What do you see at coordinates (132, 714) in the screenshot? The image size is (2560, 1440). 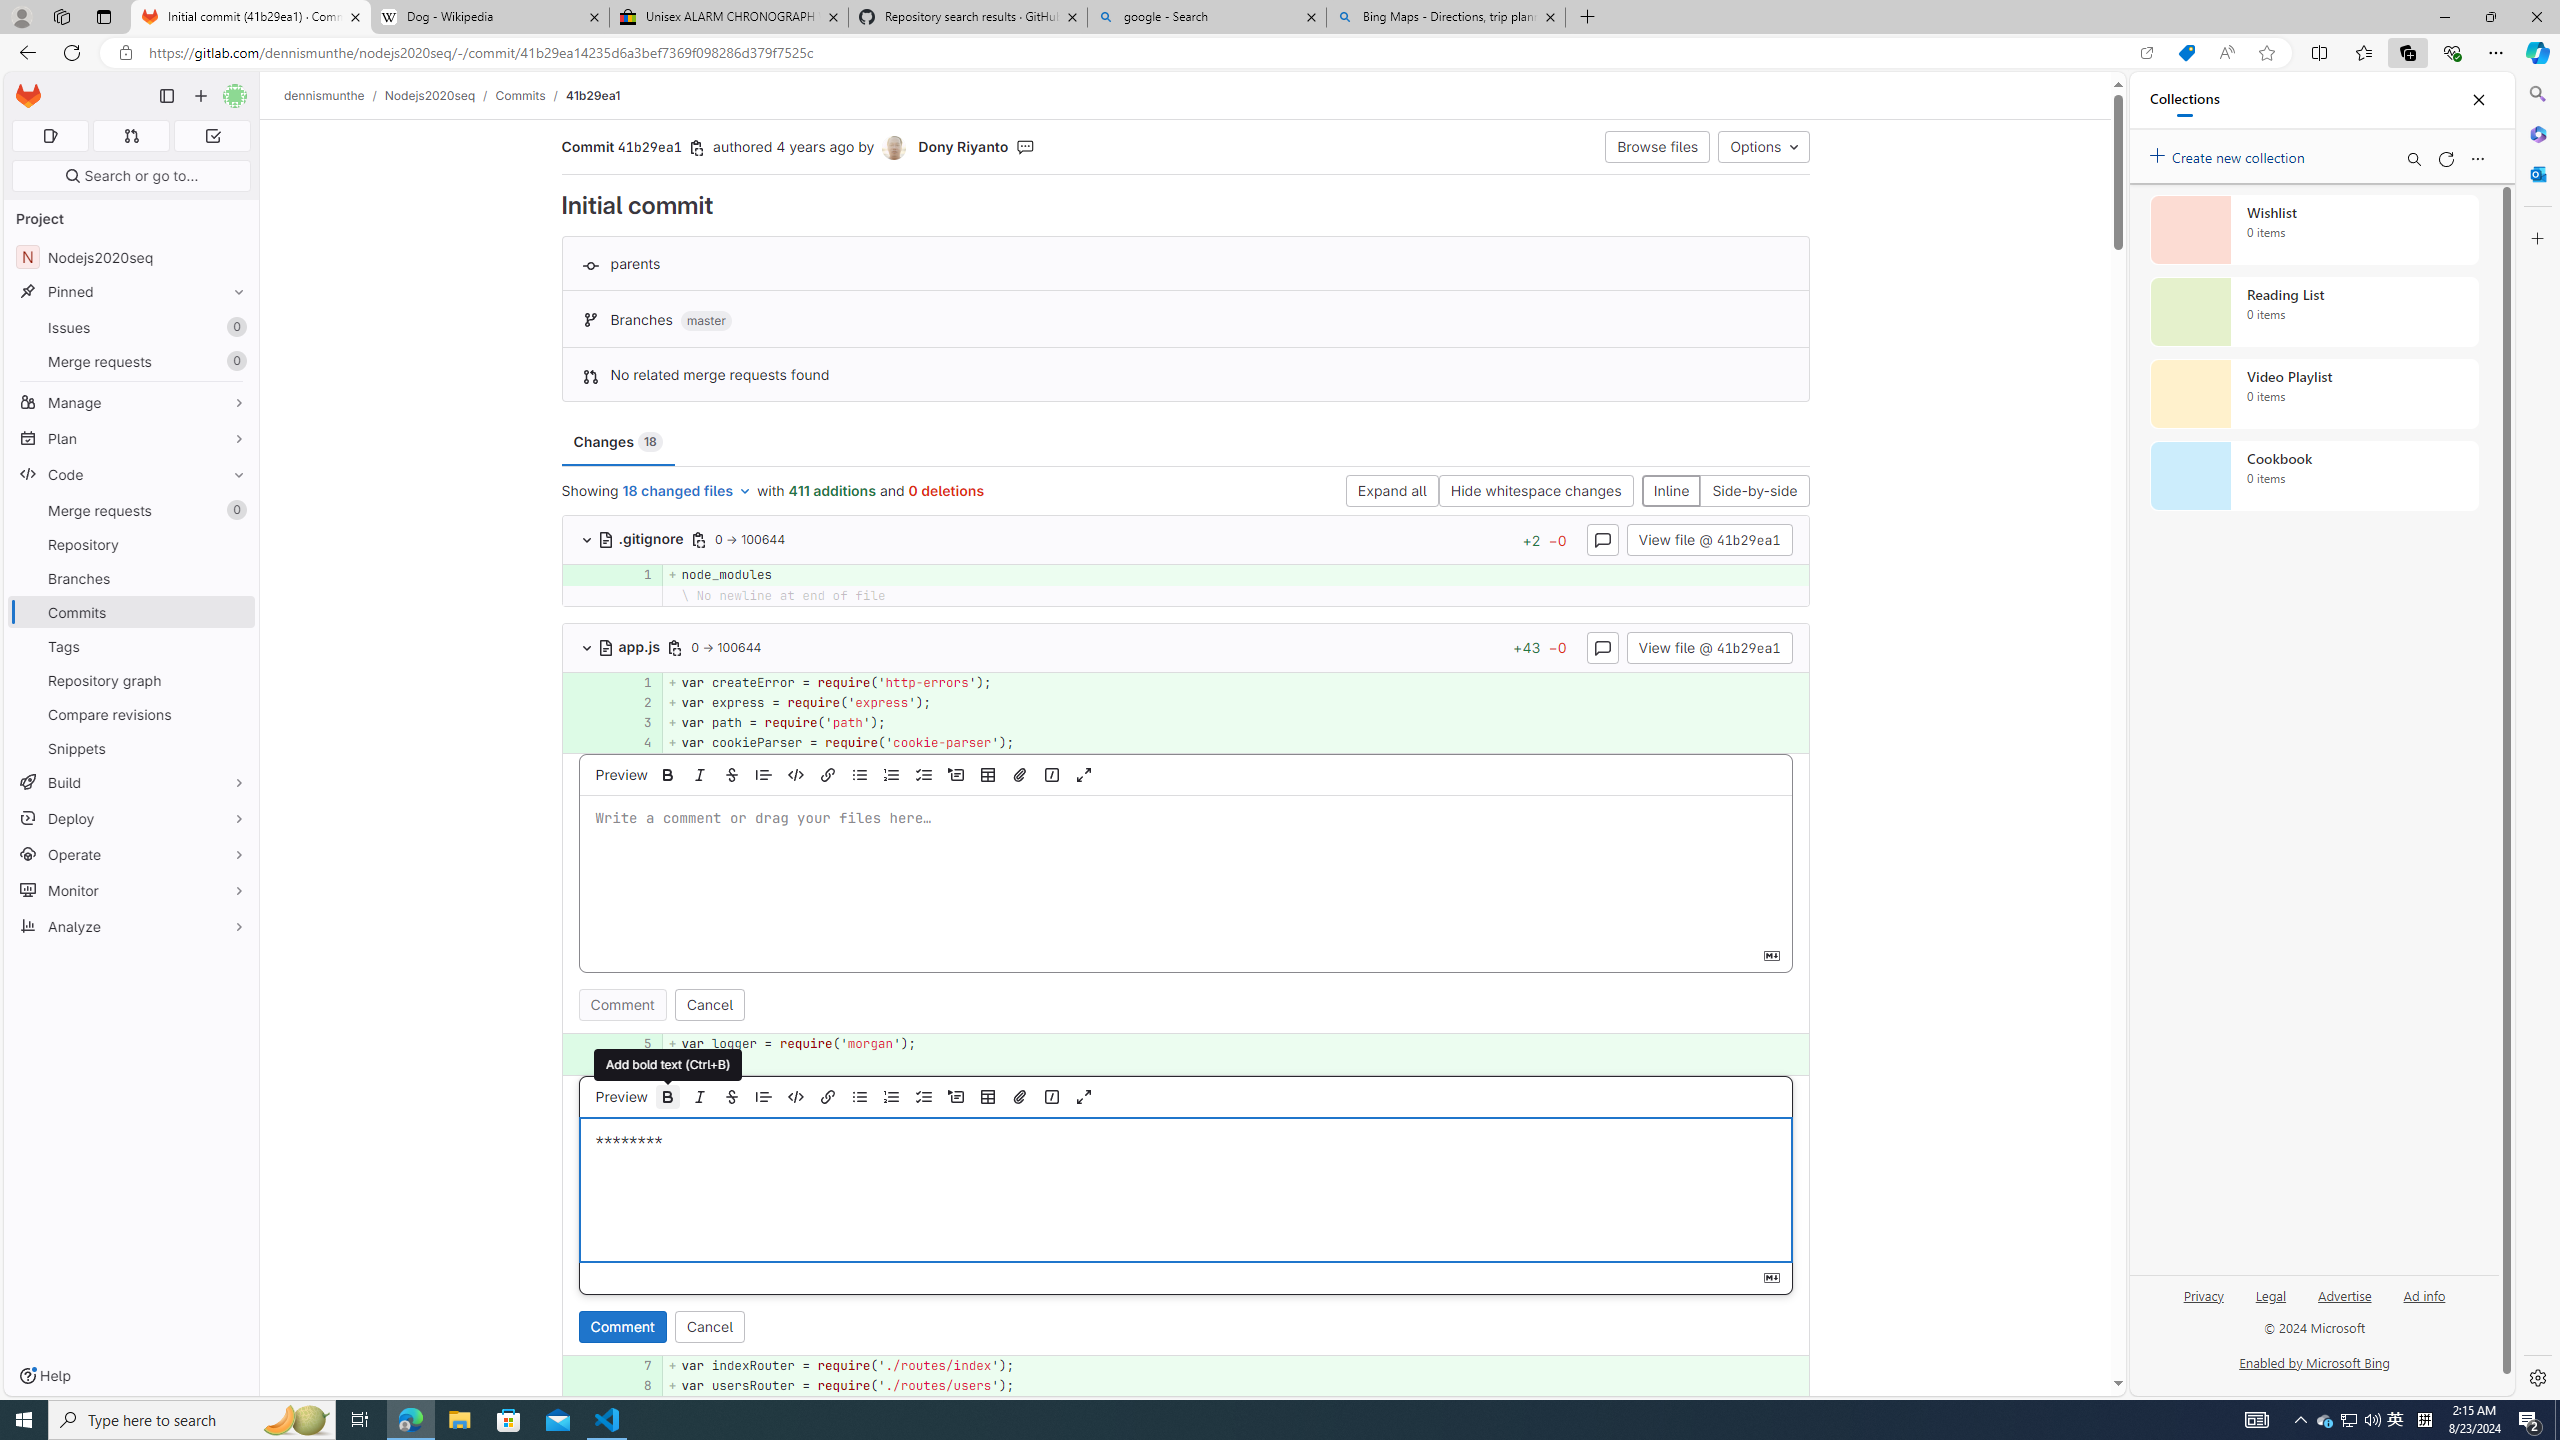 I see `Compare revisions` at bounding box center [132, 714].